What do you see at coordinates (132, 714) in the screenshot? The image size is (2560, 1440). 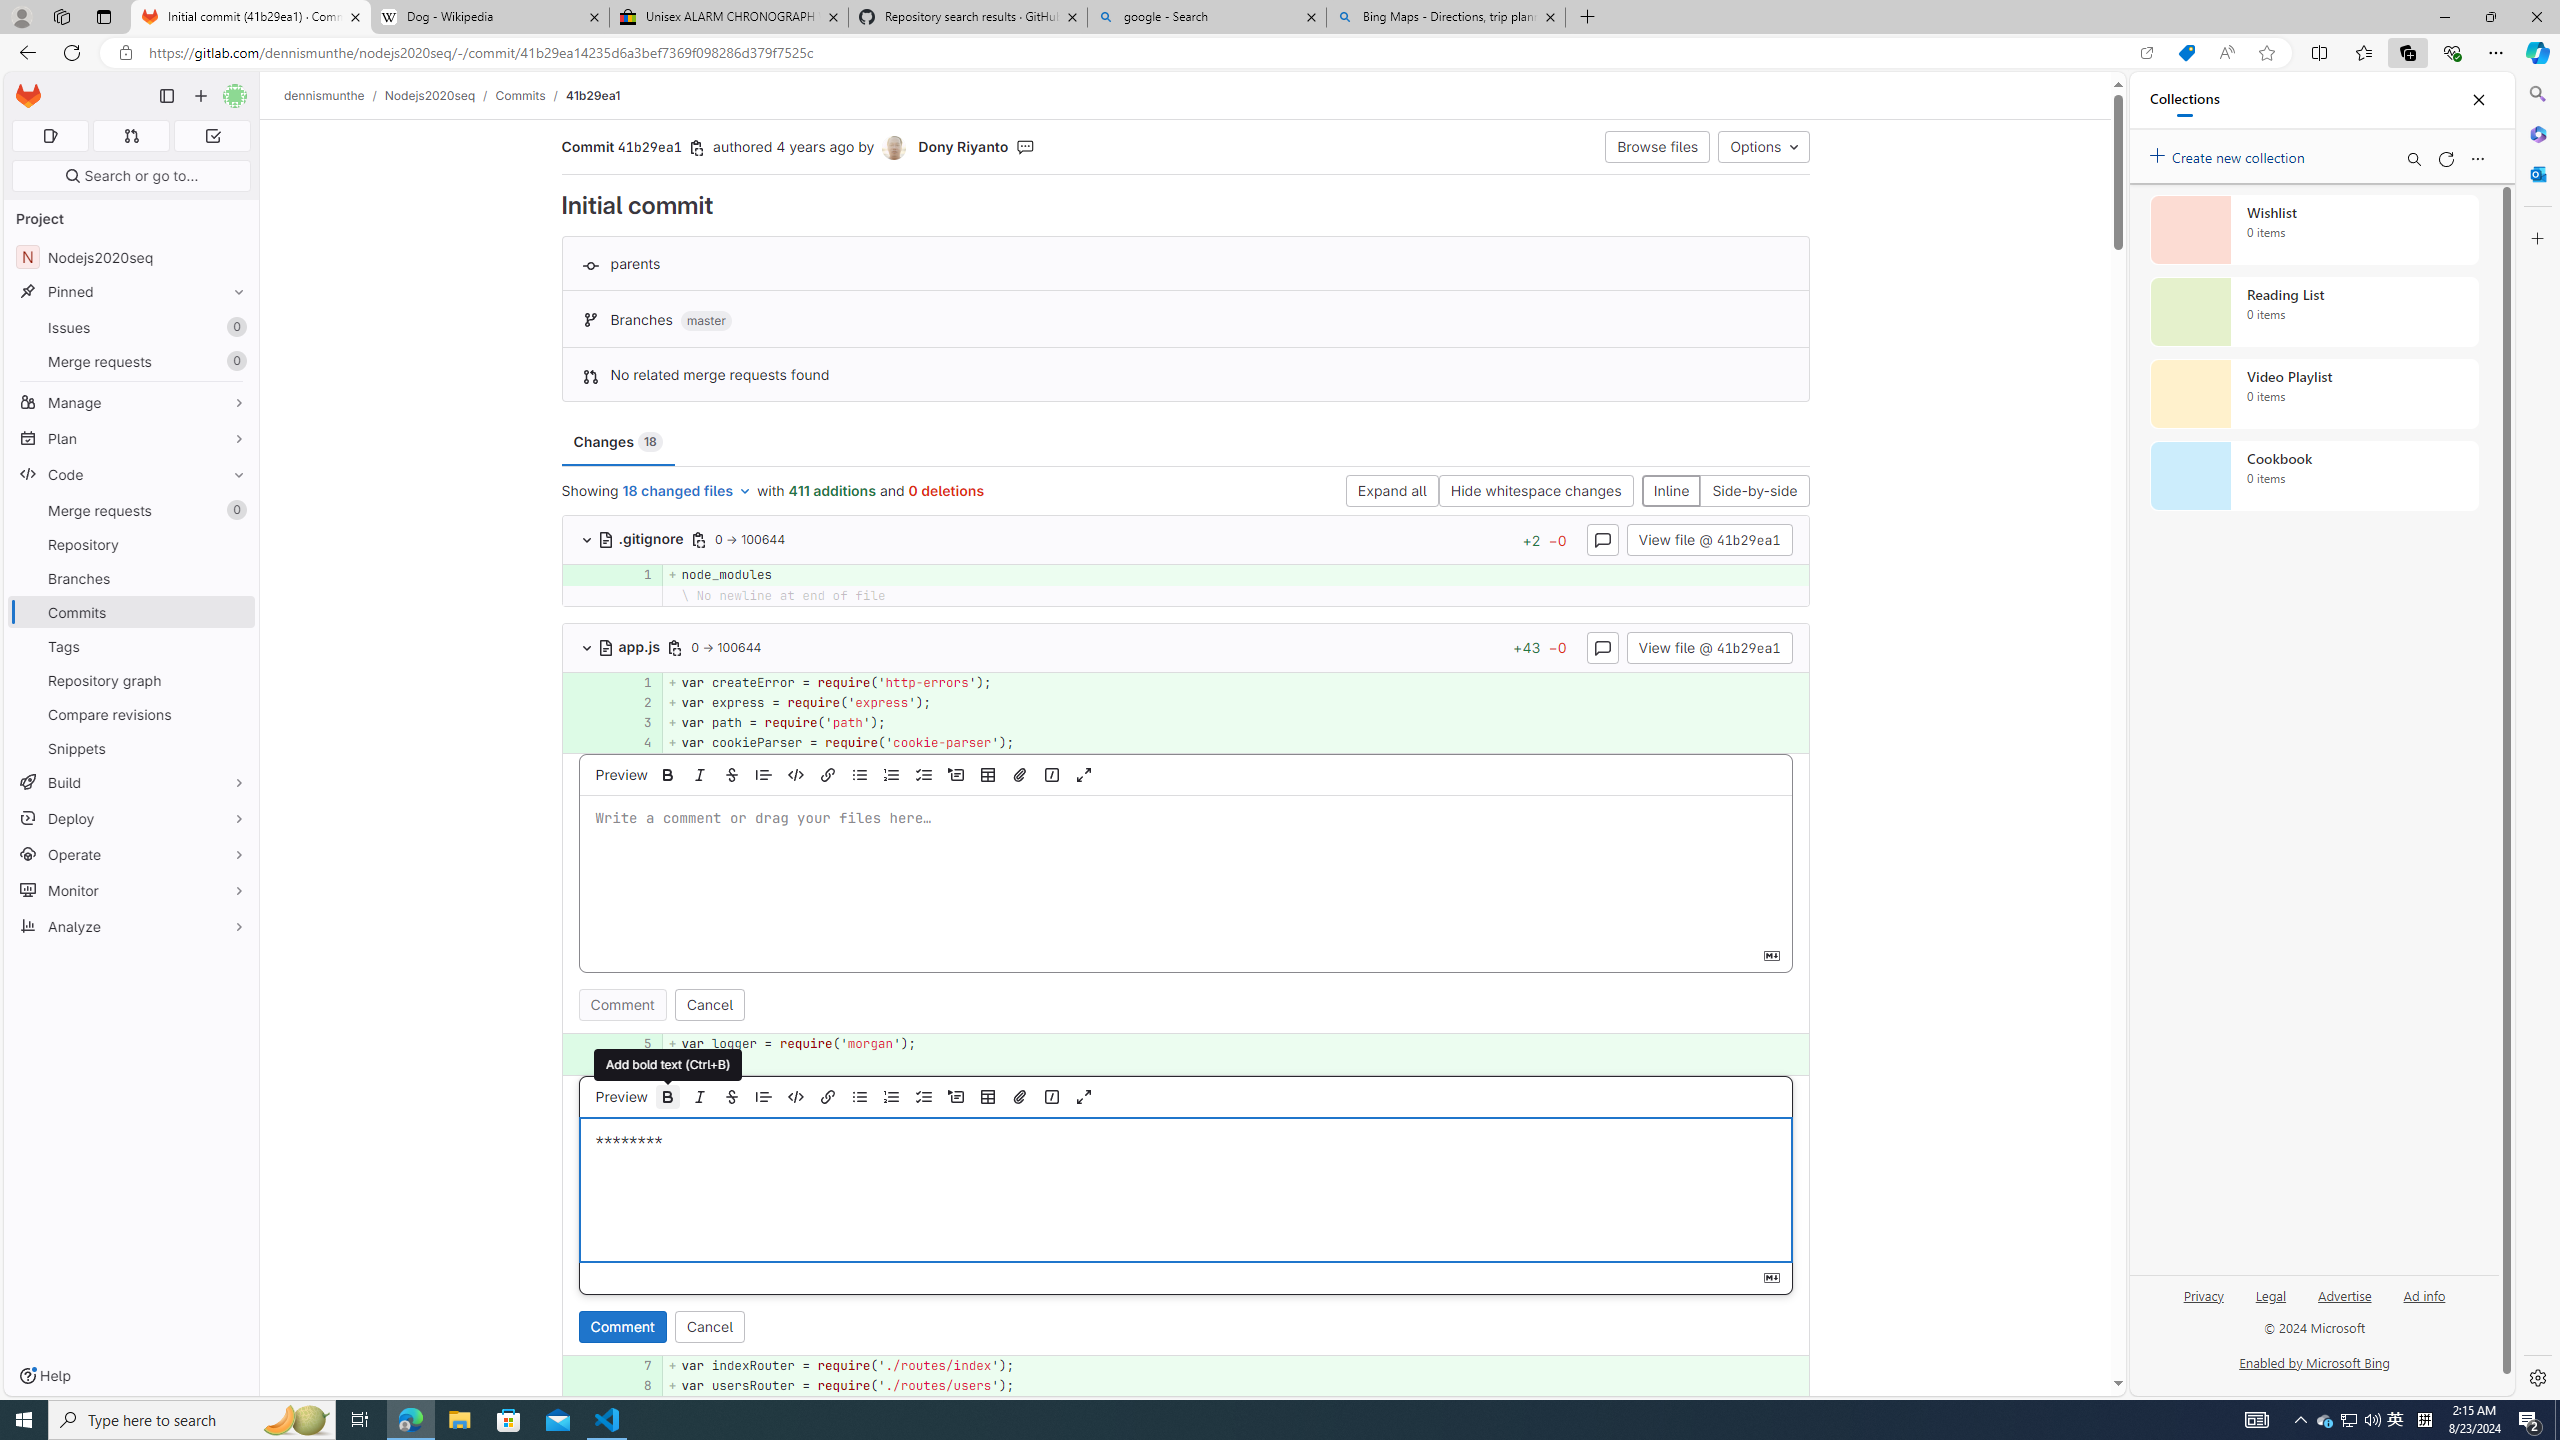 I see `Compare revisions` at bounding box center [132, 714].